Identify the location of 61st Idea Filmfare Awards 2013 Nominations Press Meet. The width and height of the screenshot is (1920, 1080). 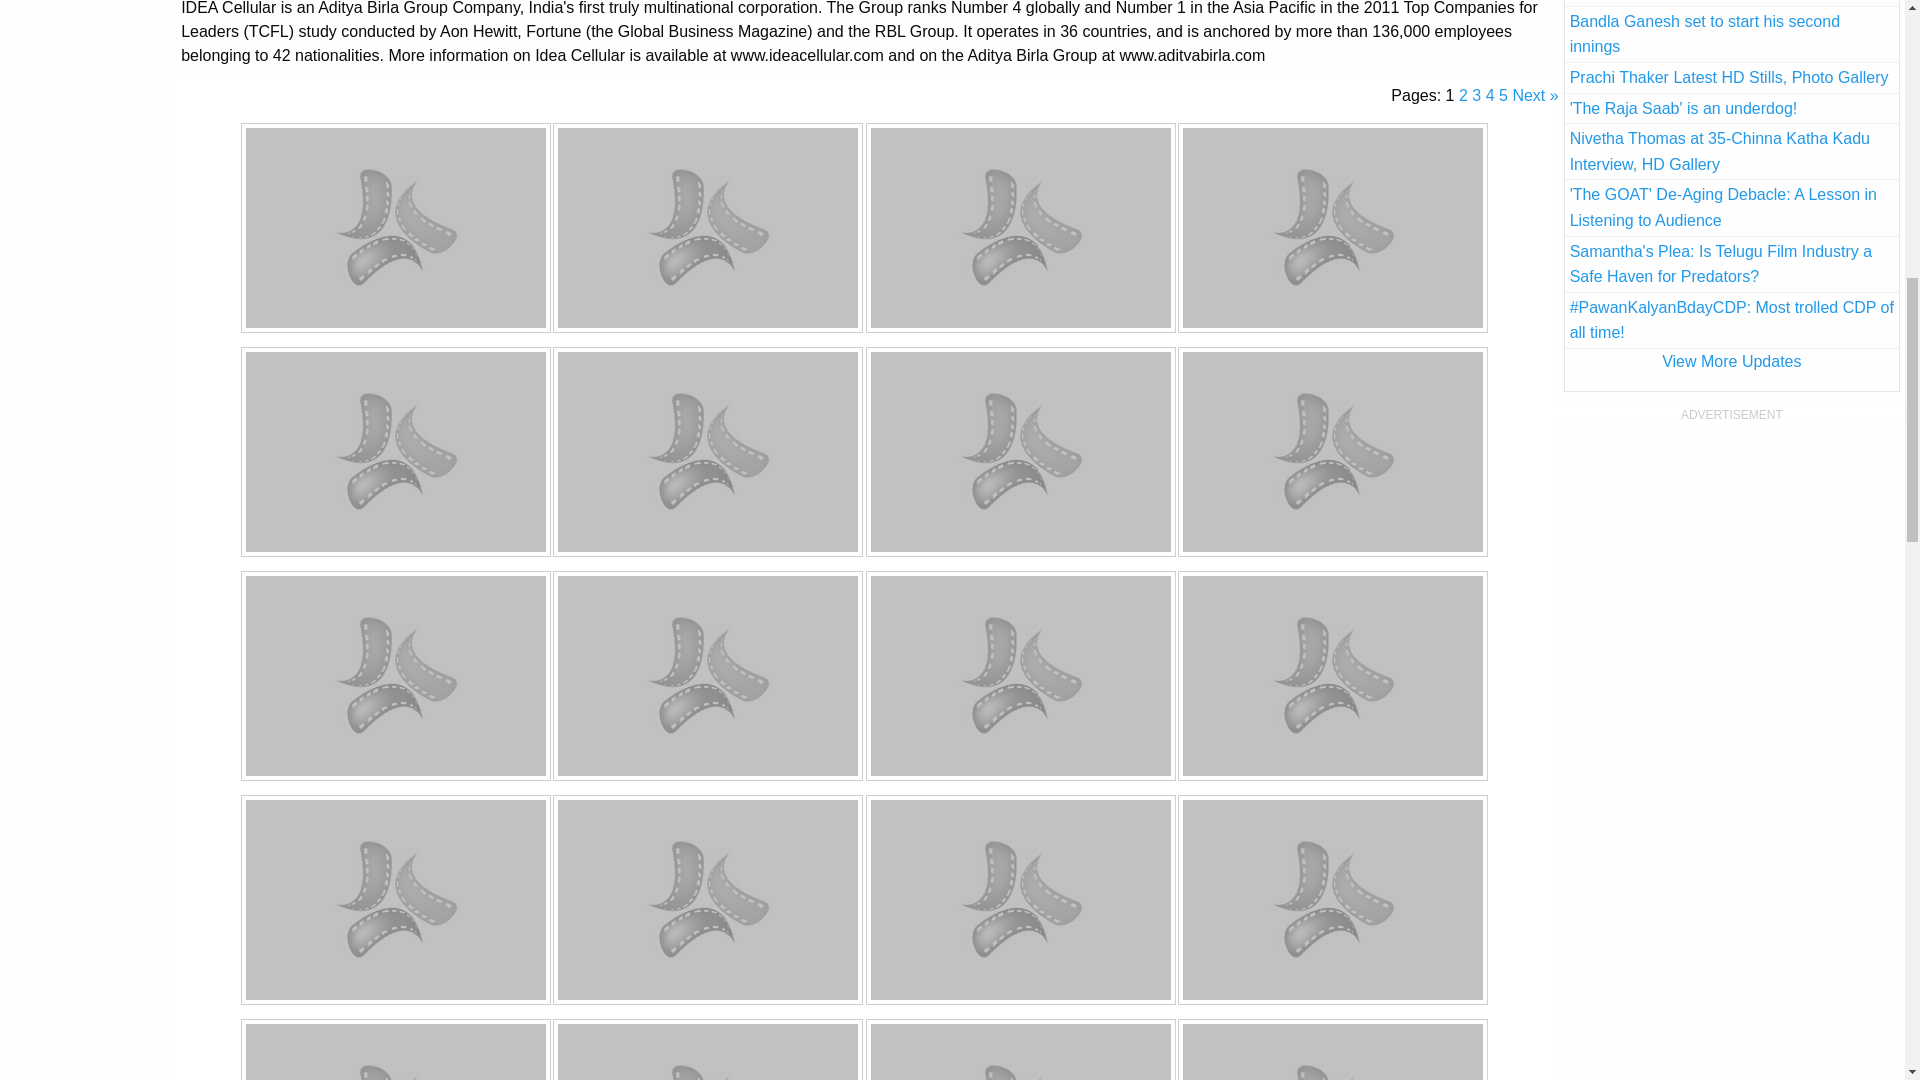
(1021, 228).